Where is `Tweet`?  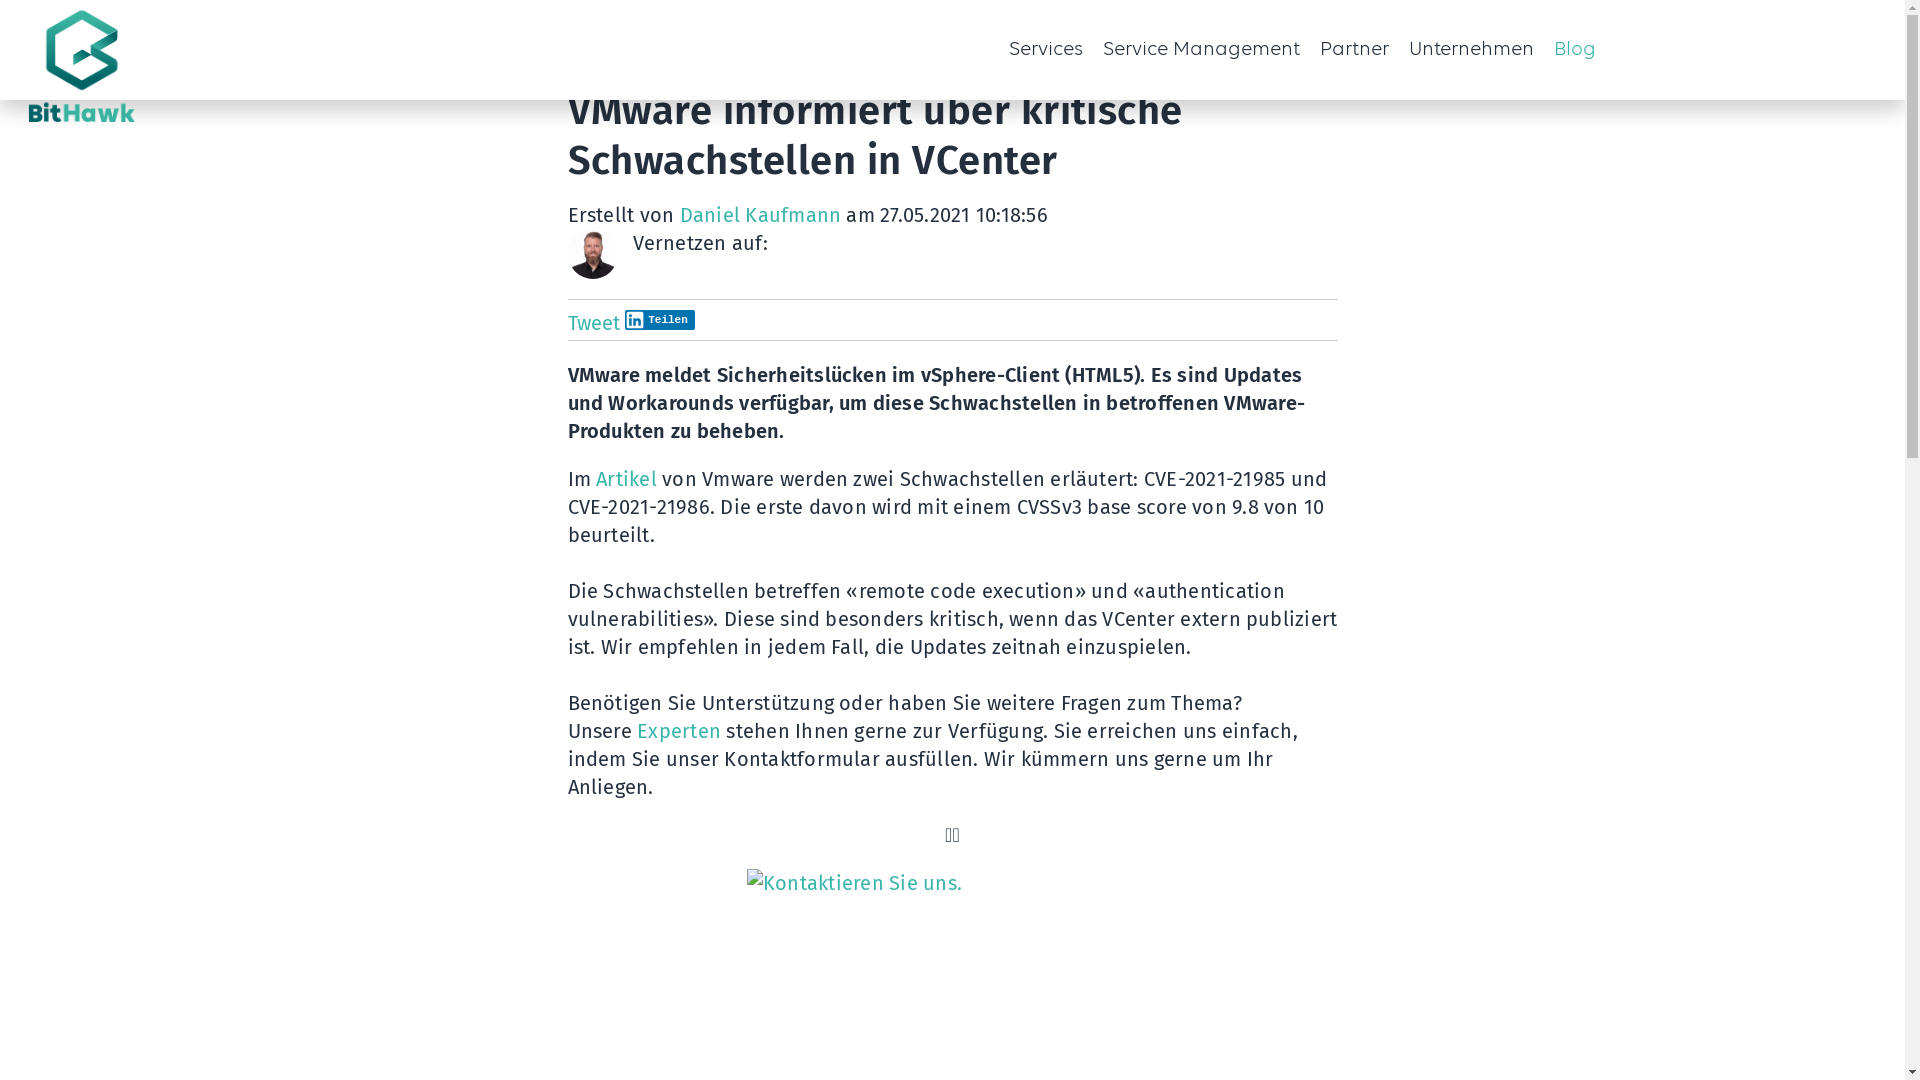 Tweet is located at coordinates (594, 323).